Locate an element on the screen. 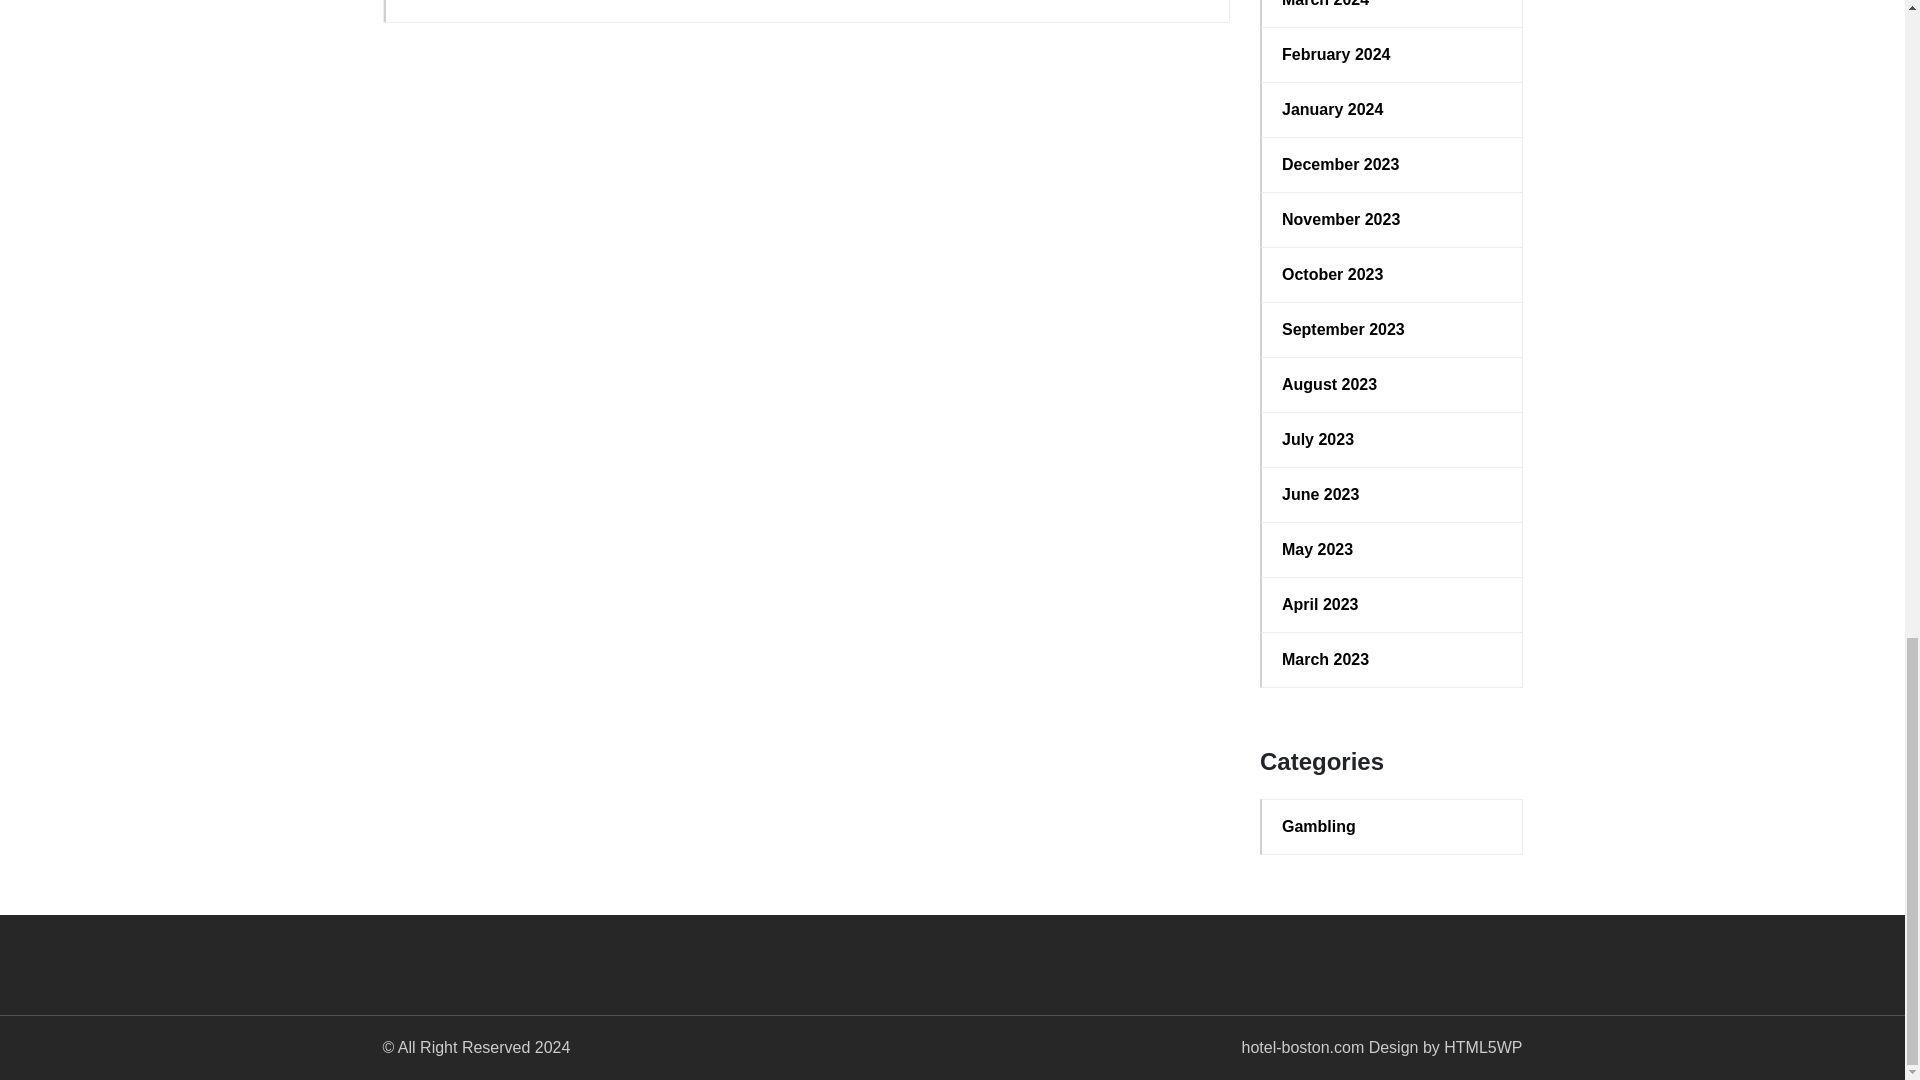  December 2023 is located at coordinates (1392, 165).